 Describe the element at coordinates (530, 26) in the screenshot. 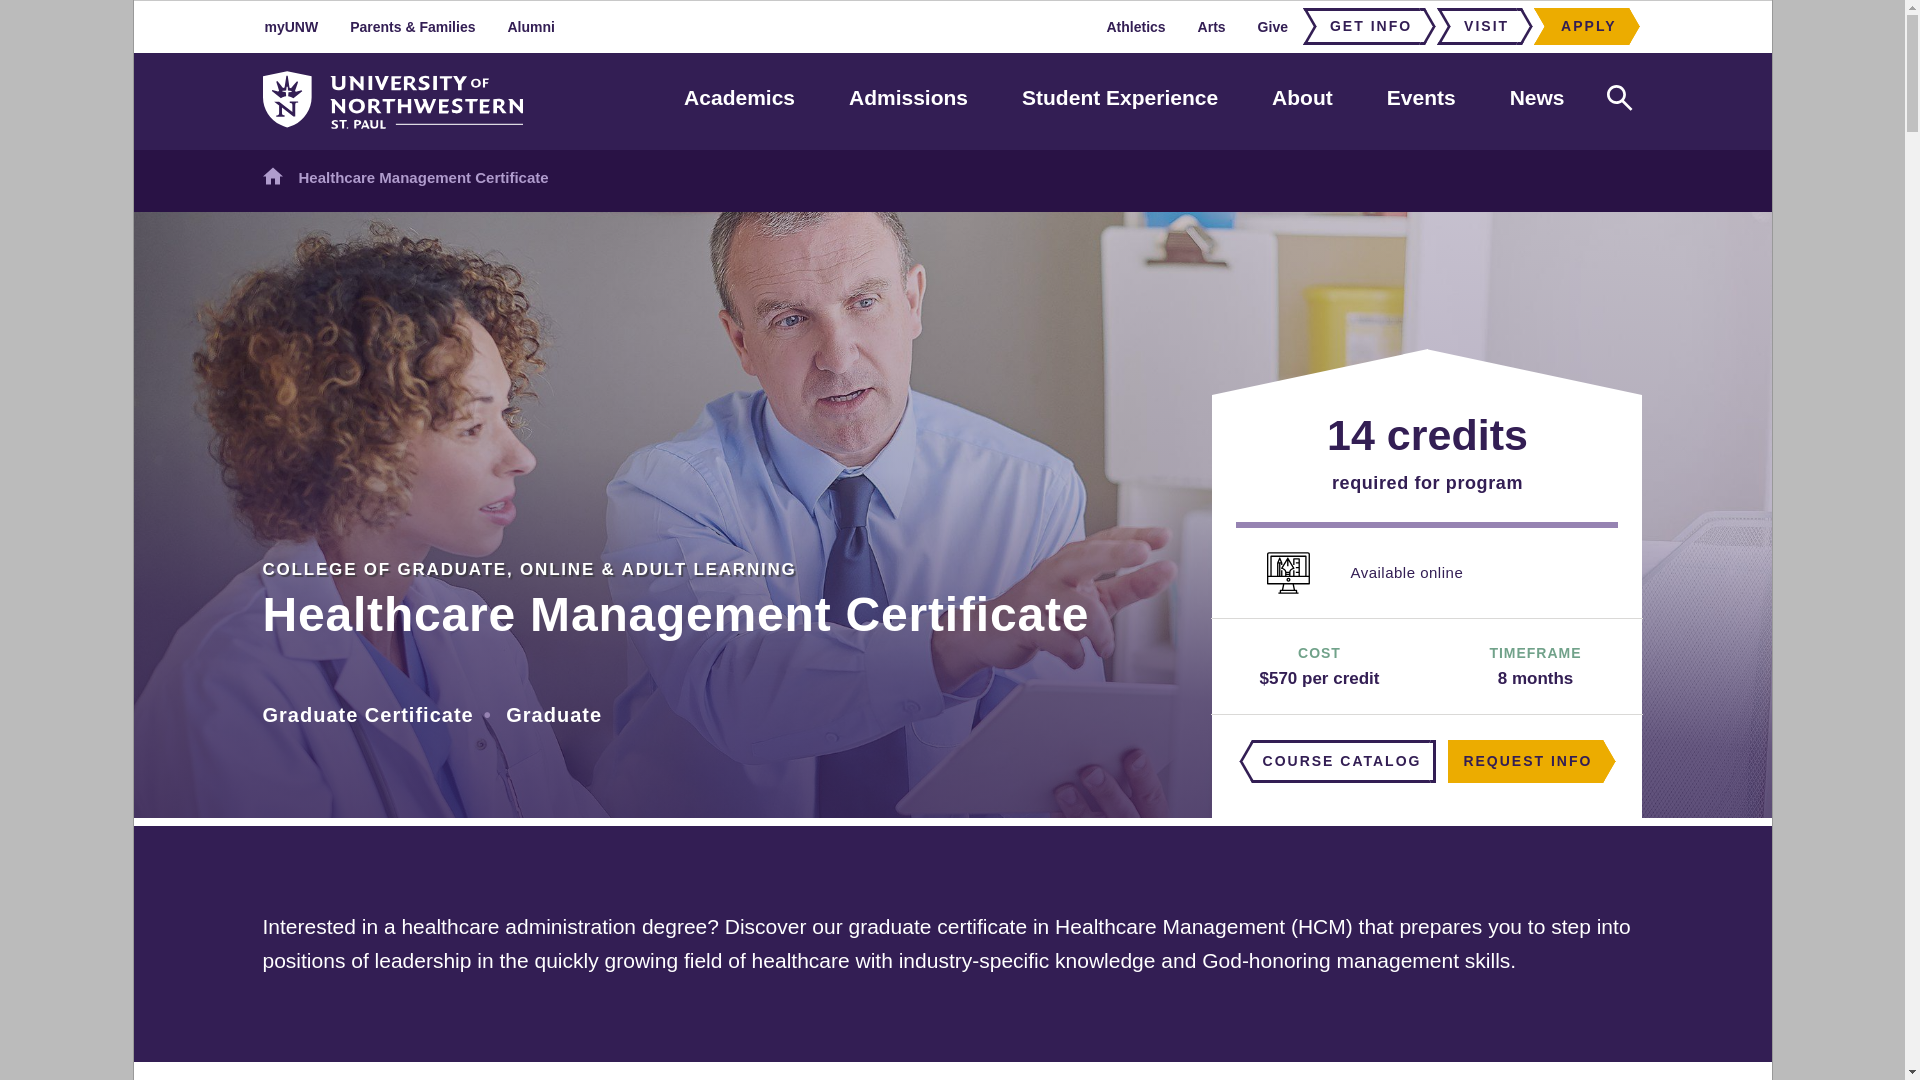

I see `Alumni` at that location.